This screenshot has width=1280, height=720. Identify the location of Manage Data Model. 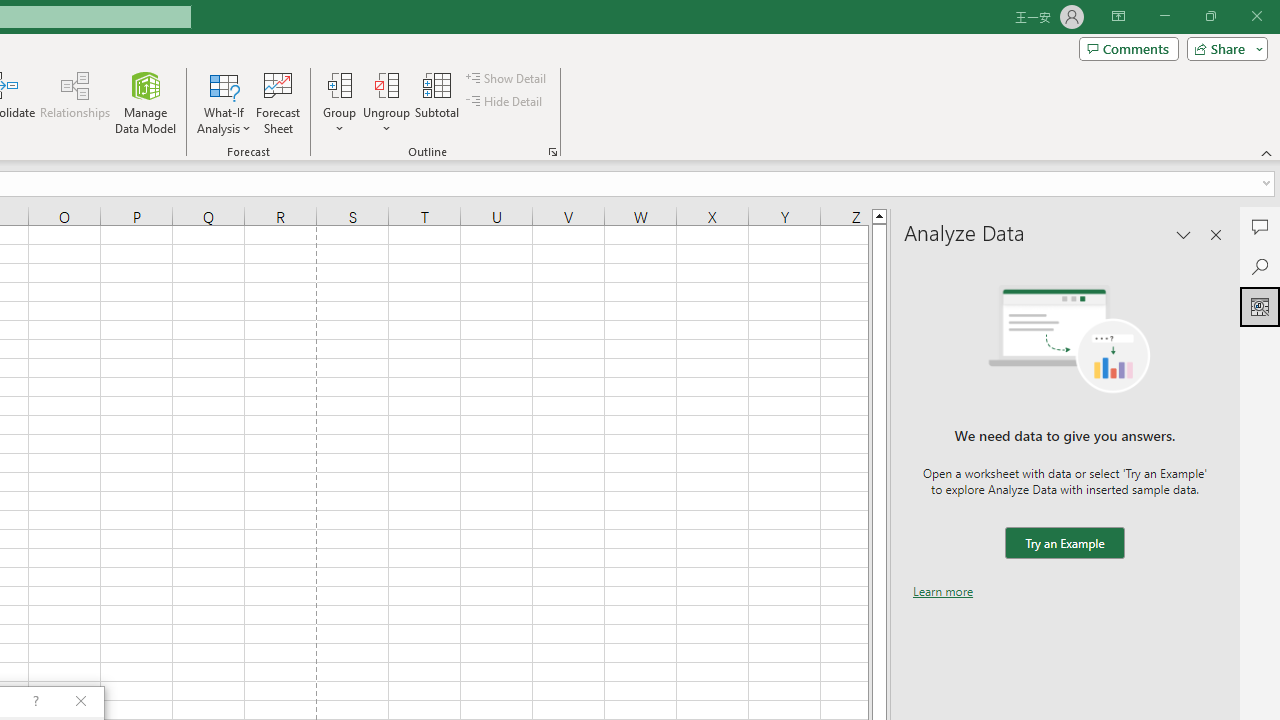
(146, 102).